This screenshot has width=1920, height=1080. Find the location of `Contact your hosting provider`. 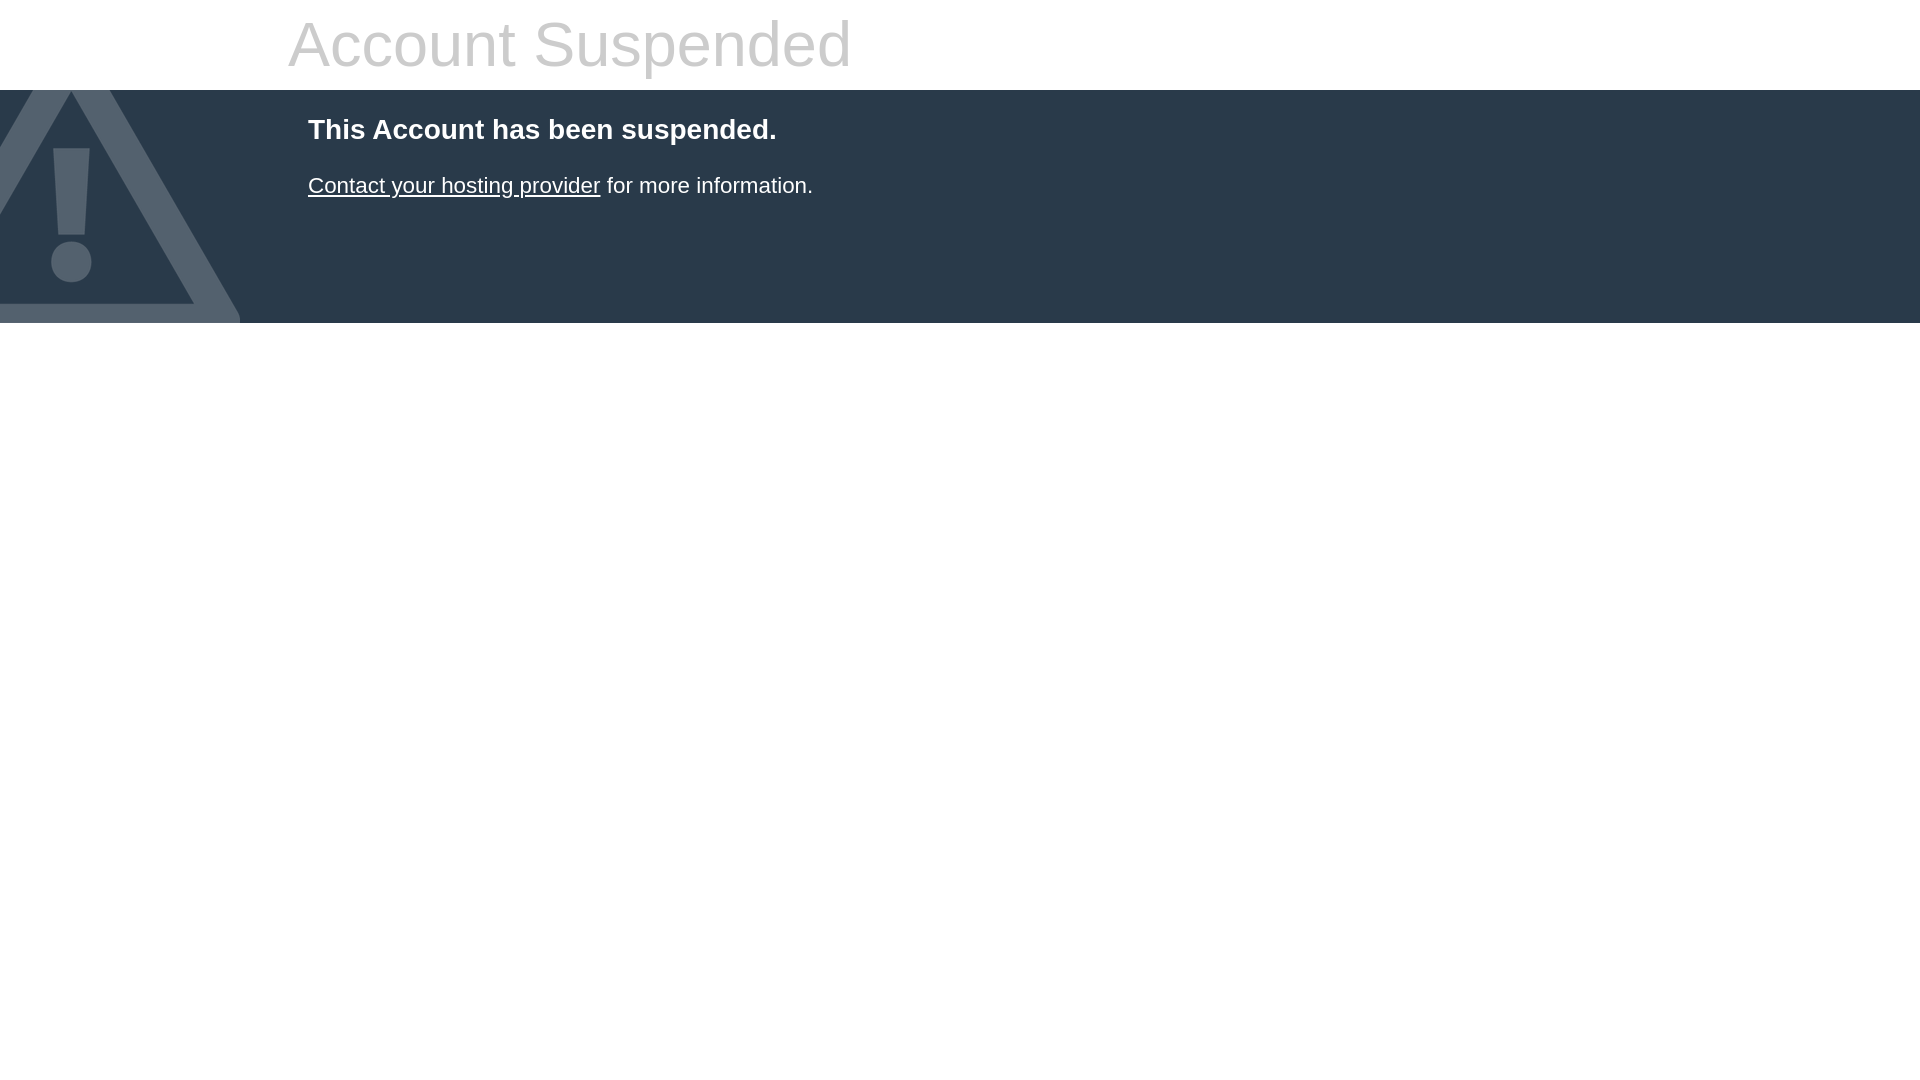

Contact your hosting provider is located at coordinates (453, 184).